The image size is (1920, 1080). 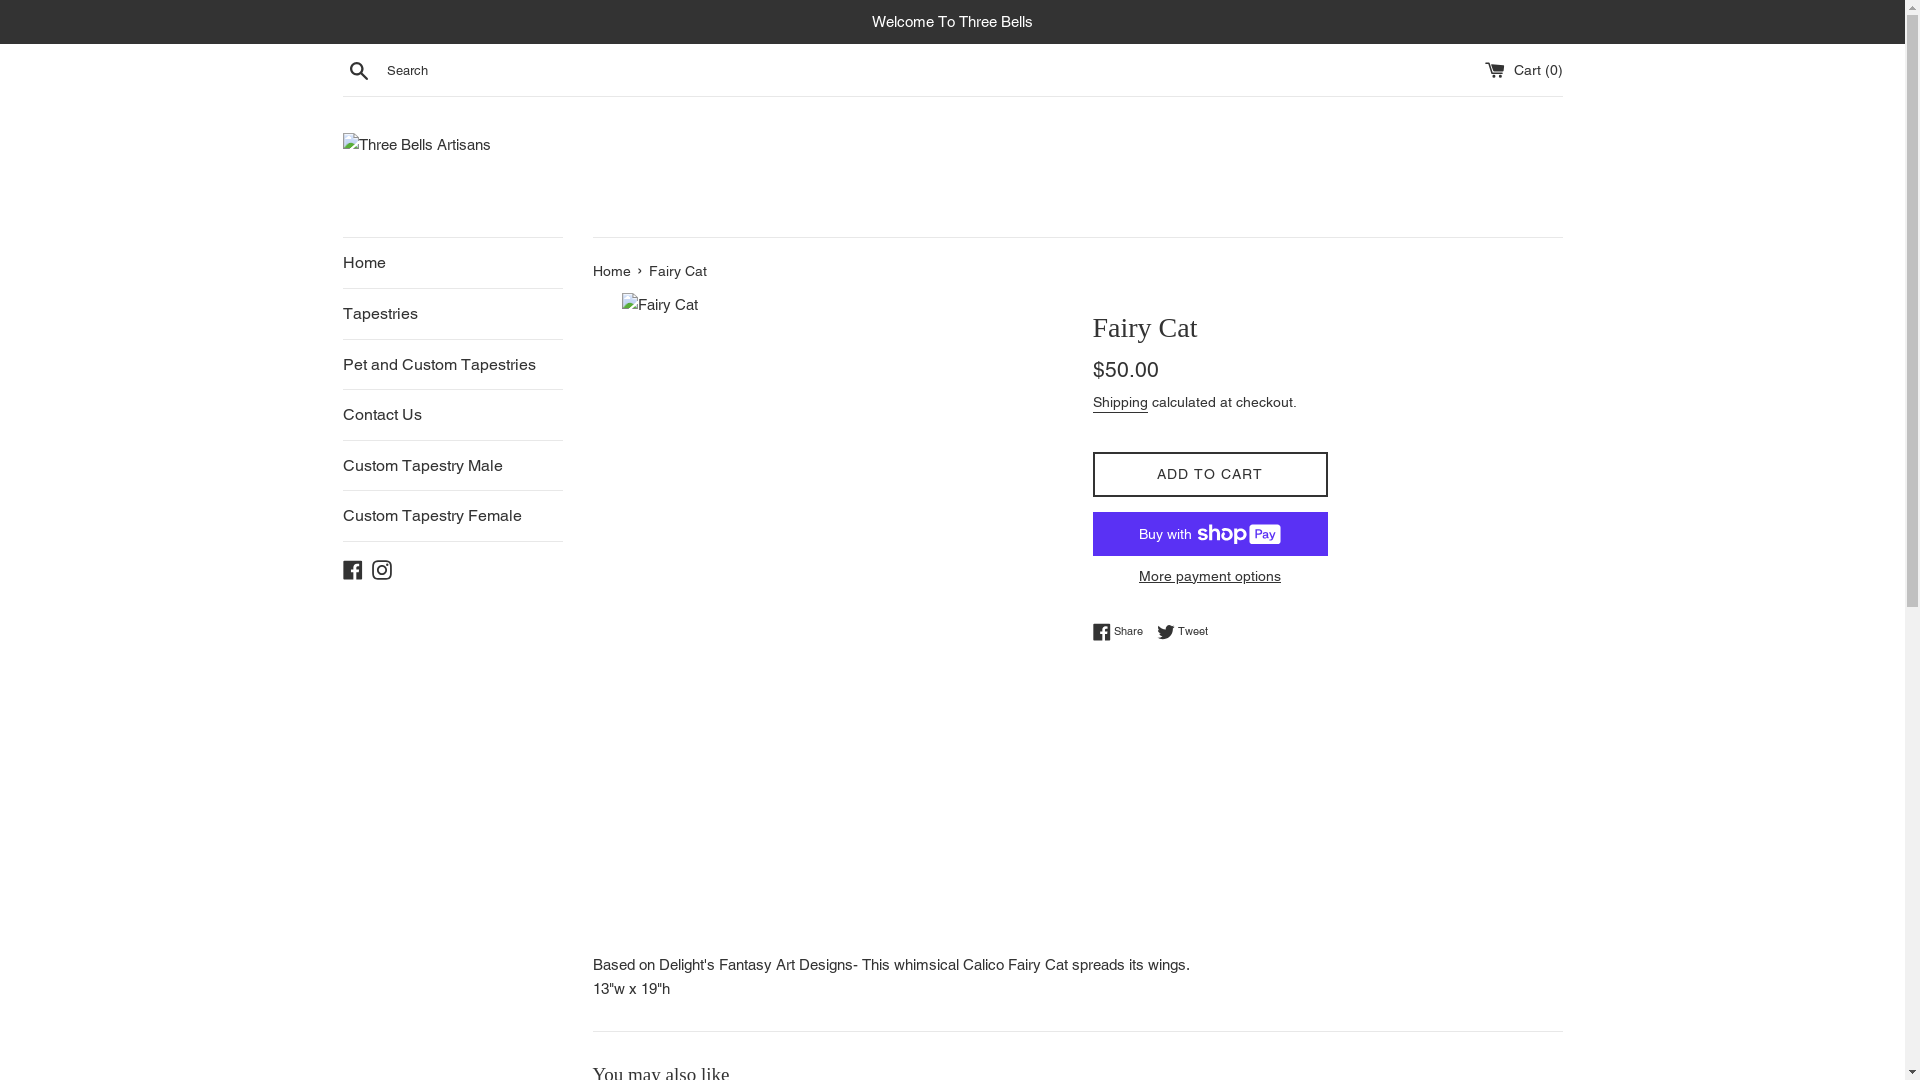 I want to click on Pet and Custom Tapestries, so click(x=452, y=365).